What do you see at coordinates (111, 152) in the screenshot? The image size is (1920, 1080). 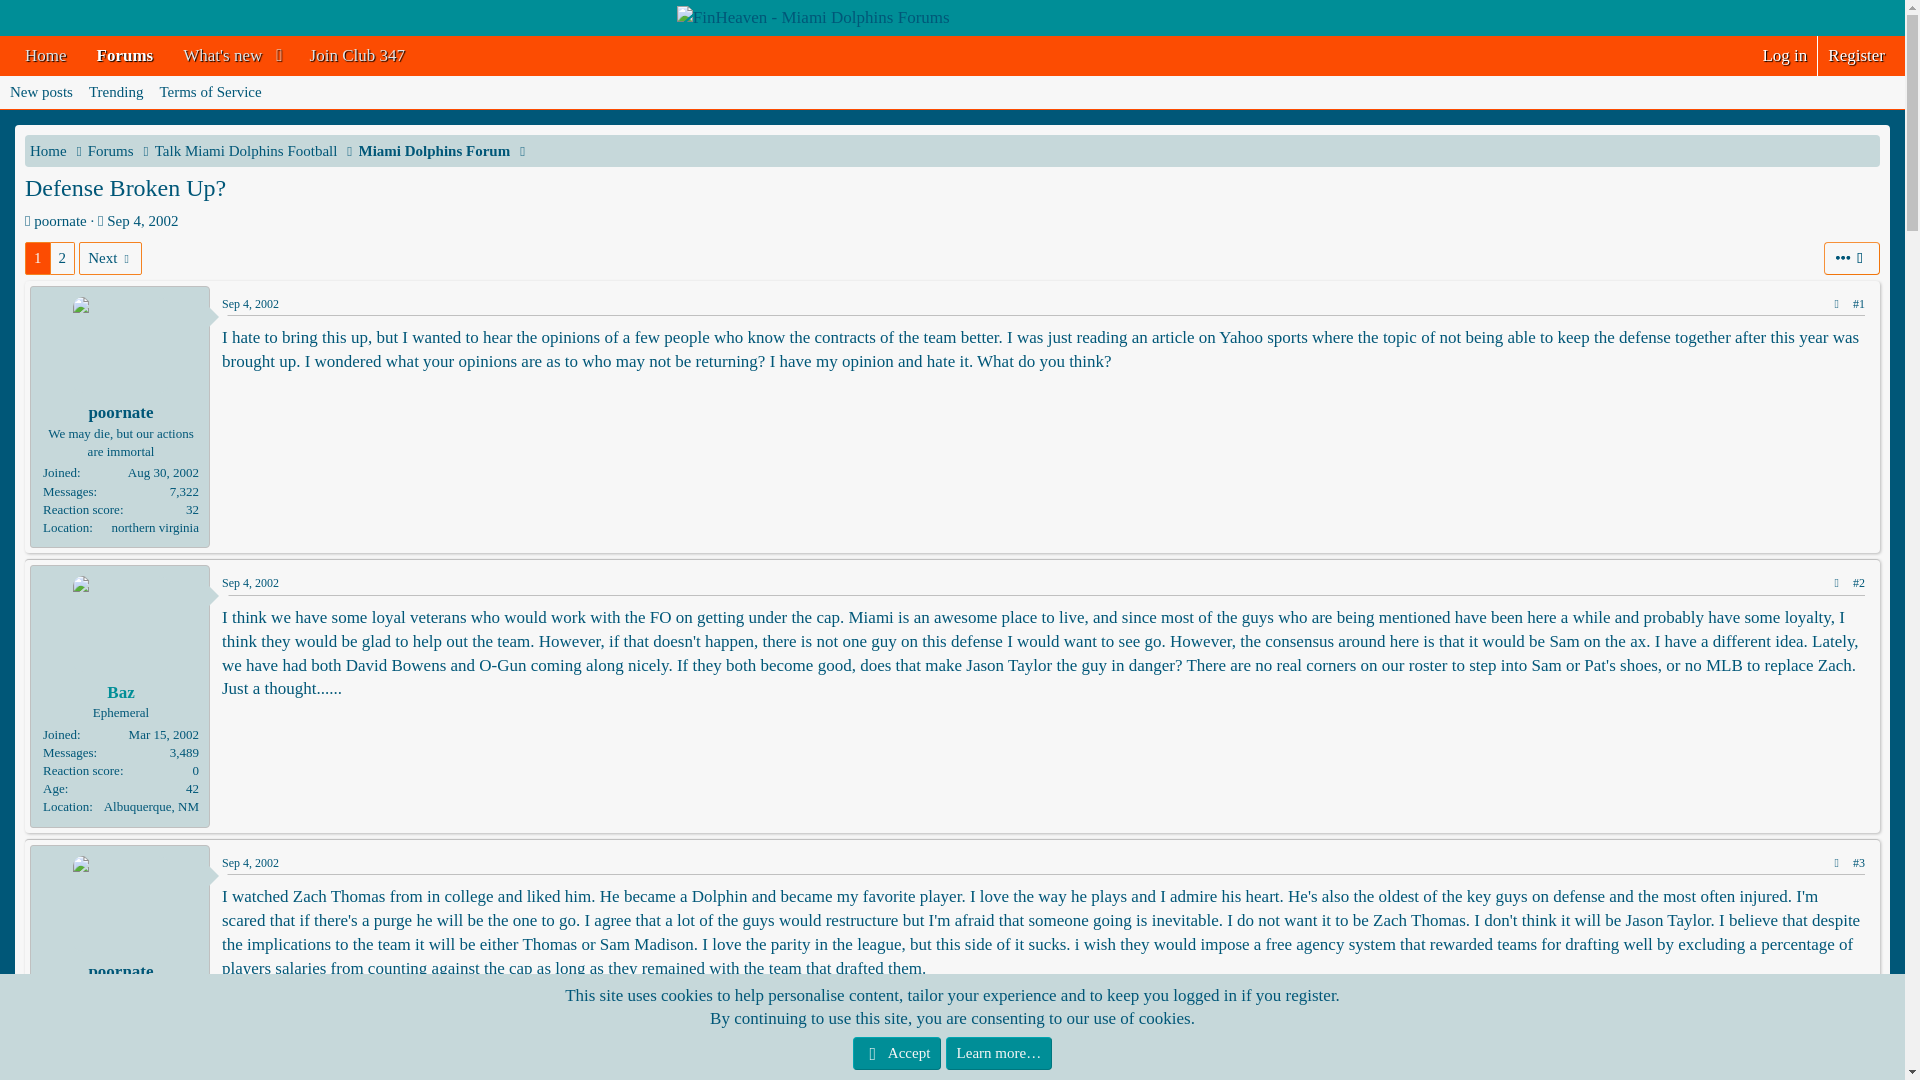 I see `Forums` at bounding box center [111, 152].